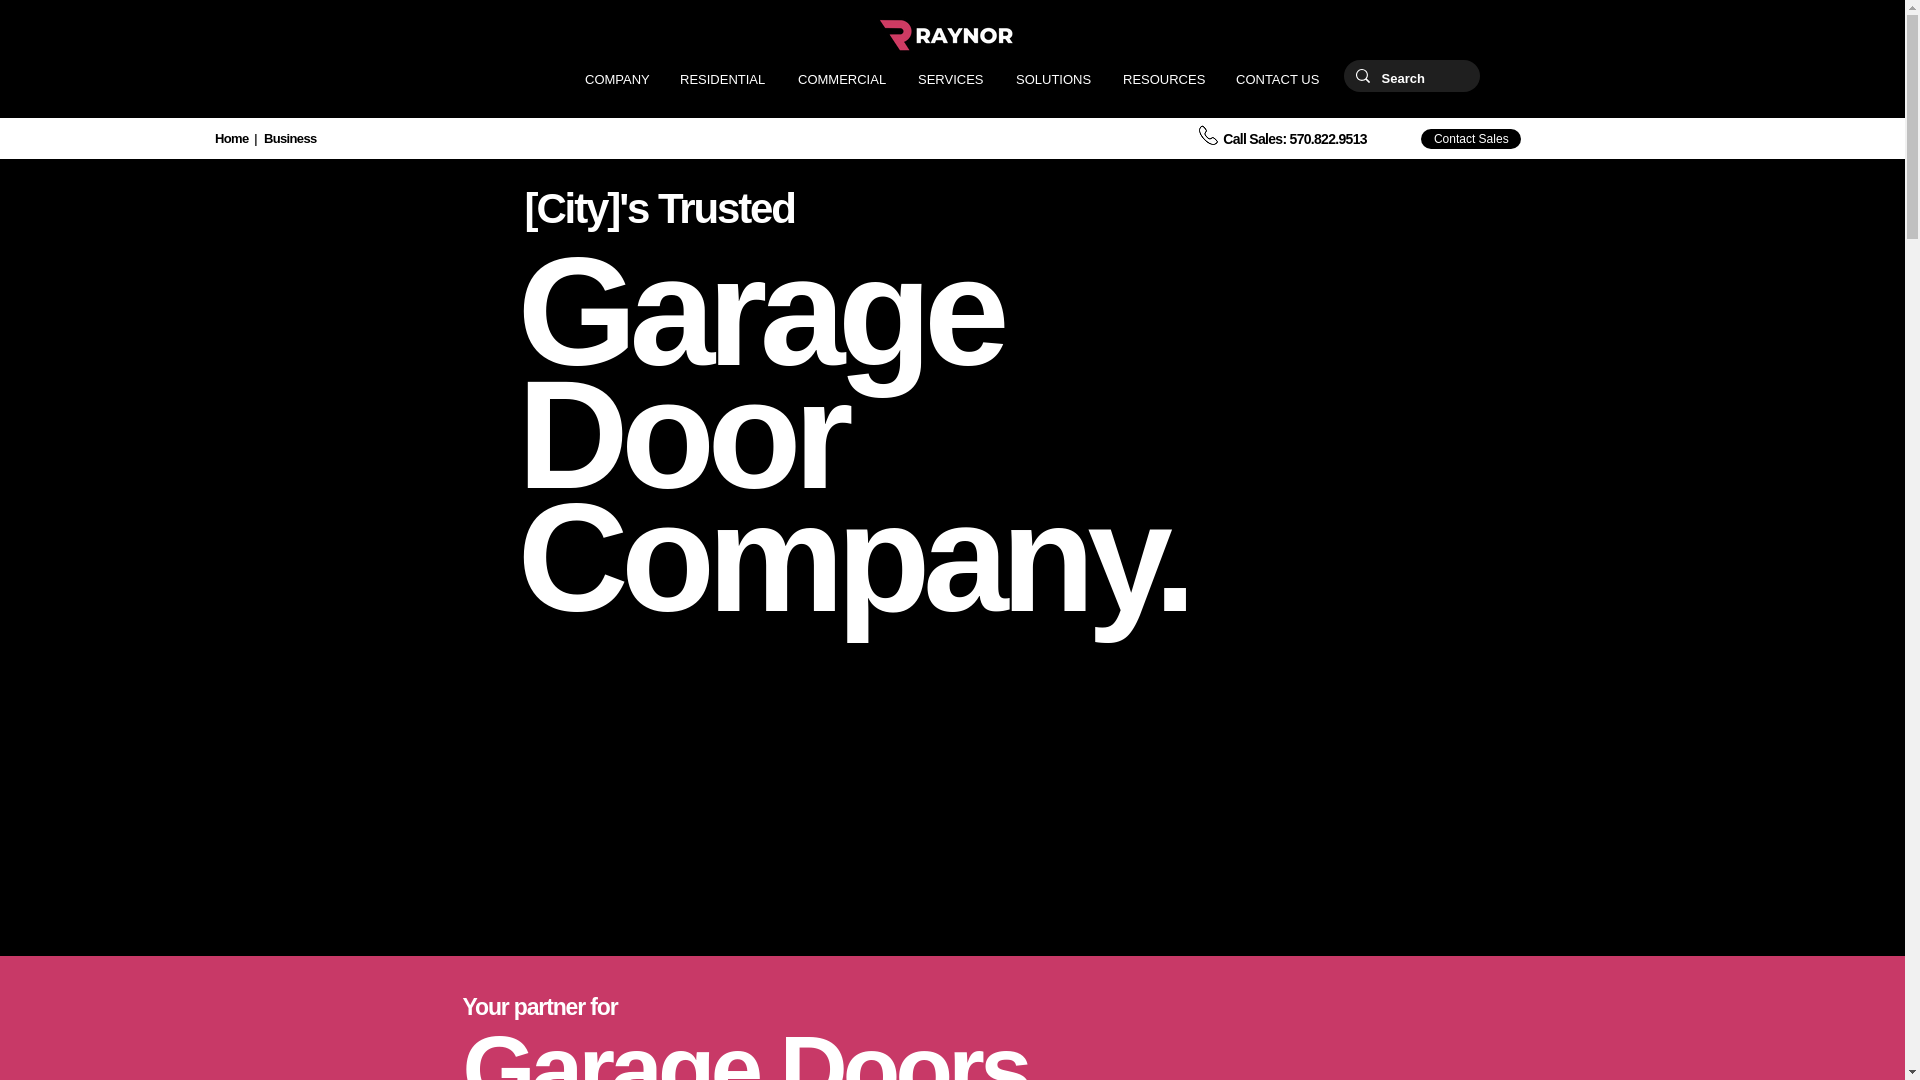 The height and width of the screenshot is (1080, 1920). I want to click on Home, so click(232, 138).